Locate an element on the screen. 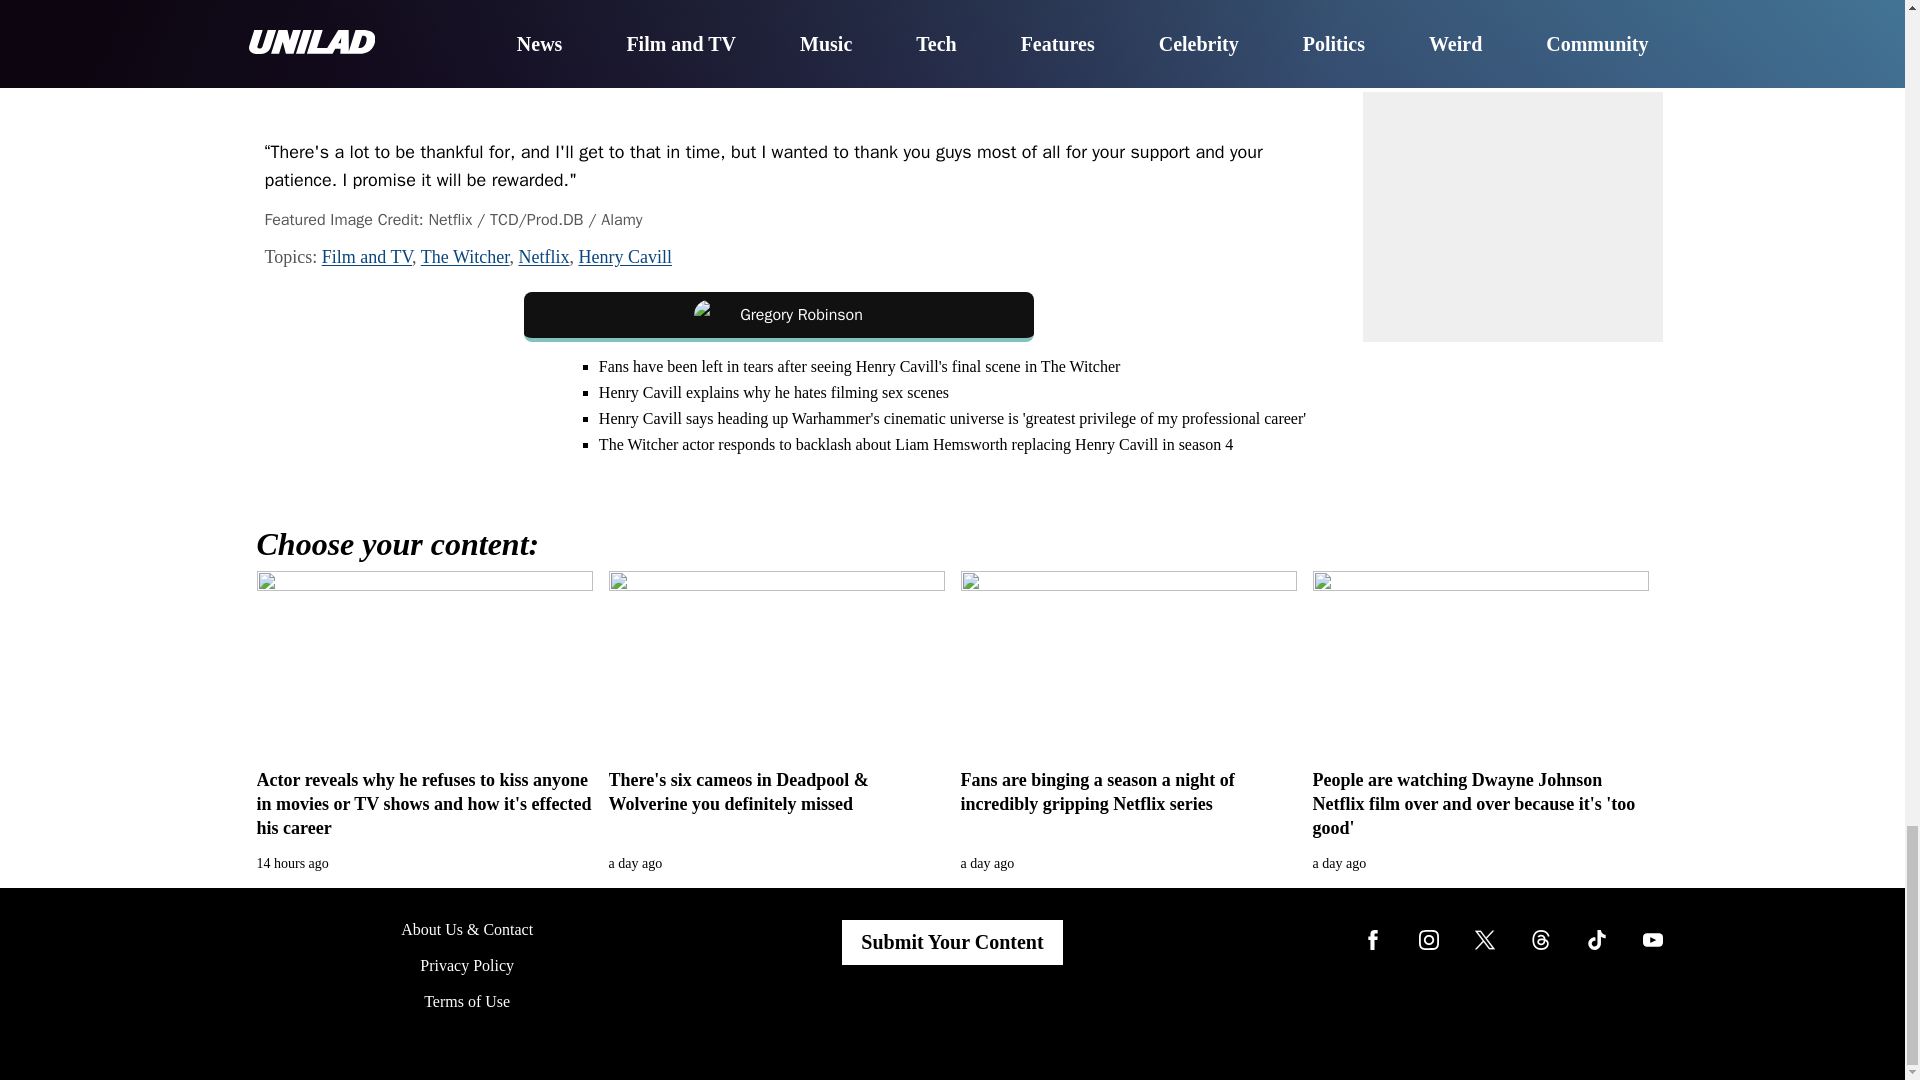 Image resolution: width=1920 pixels, height=1080 pixels. Henry Cavill is located at coordinates (624, 256).